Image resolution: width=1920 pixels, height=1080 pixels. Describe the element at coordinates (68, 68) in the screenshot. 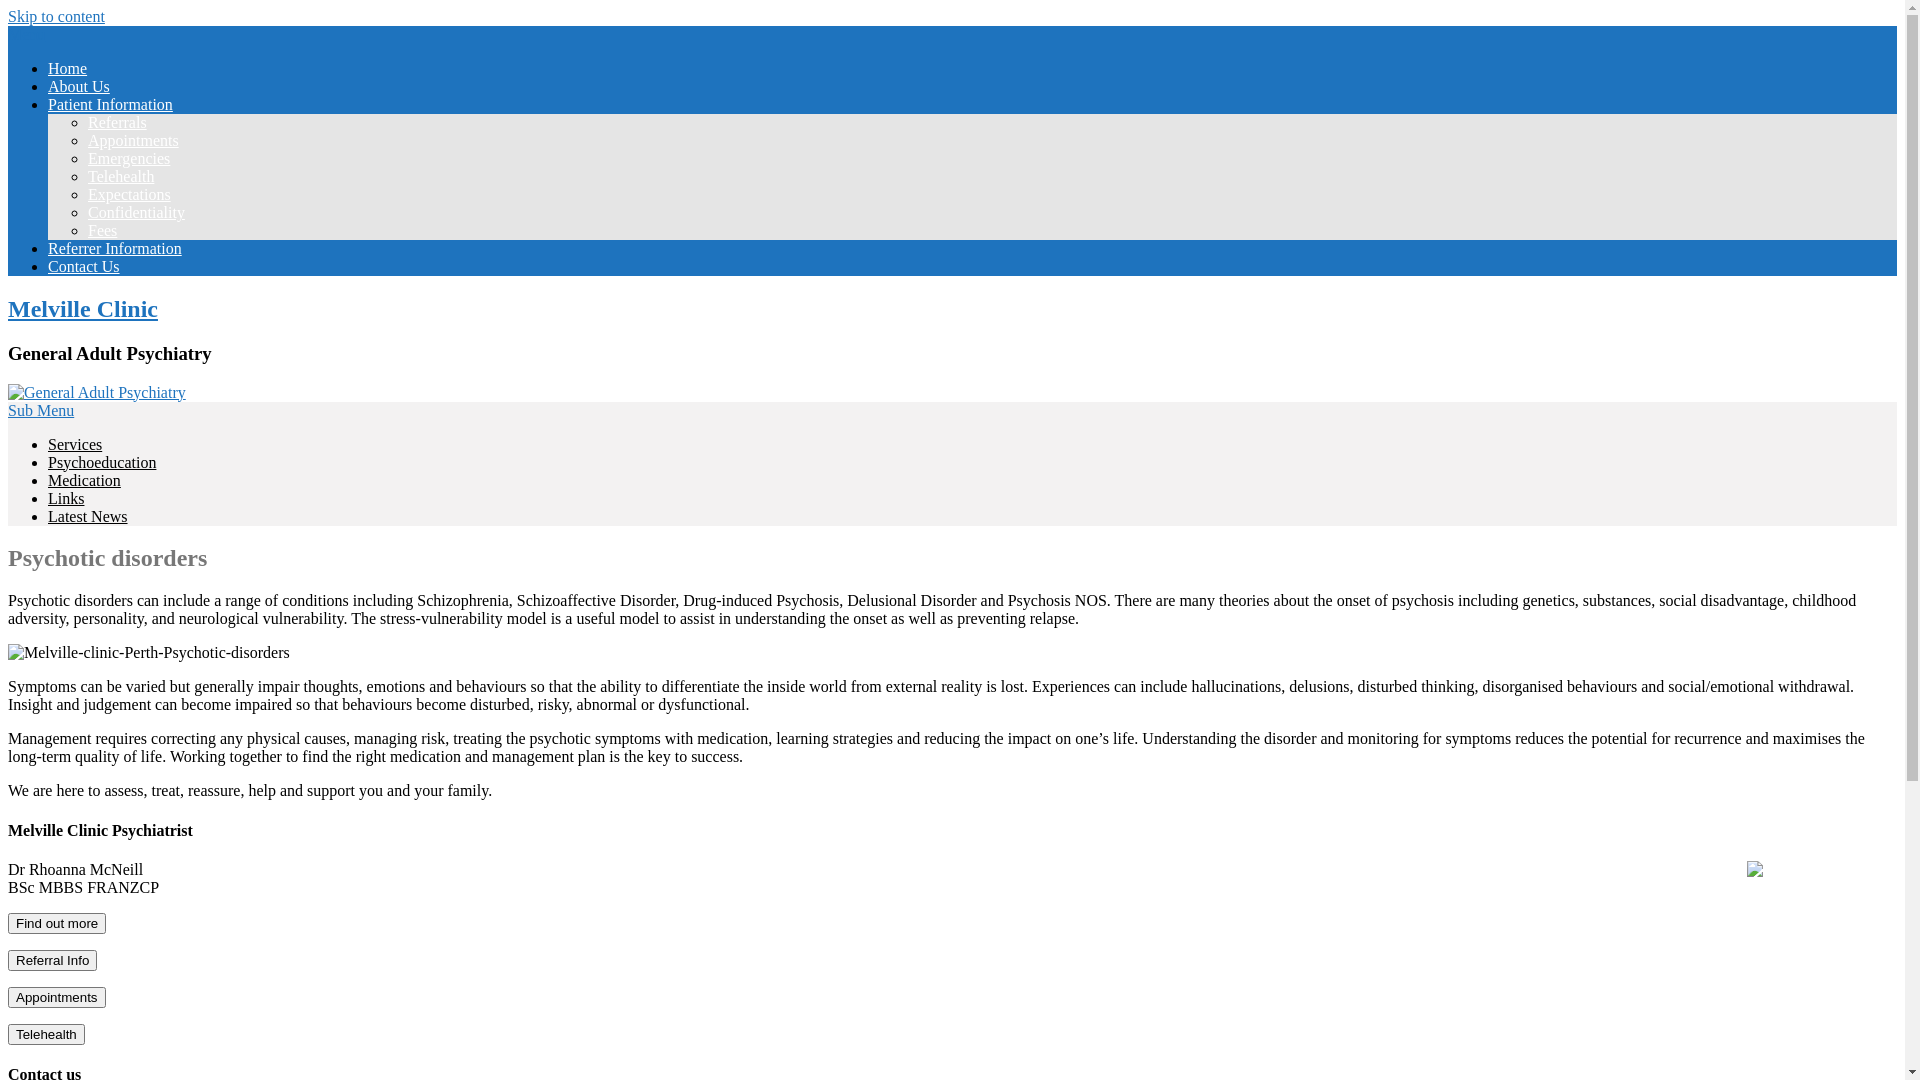

I see `Home` at that location.